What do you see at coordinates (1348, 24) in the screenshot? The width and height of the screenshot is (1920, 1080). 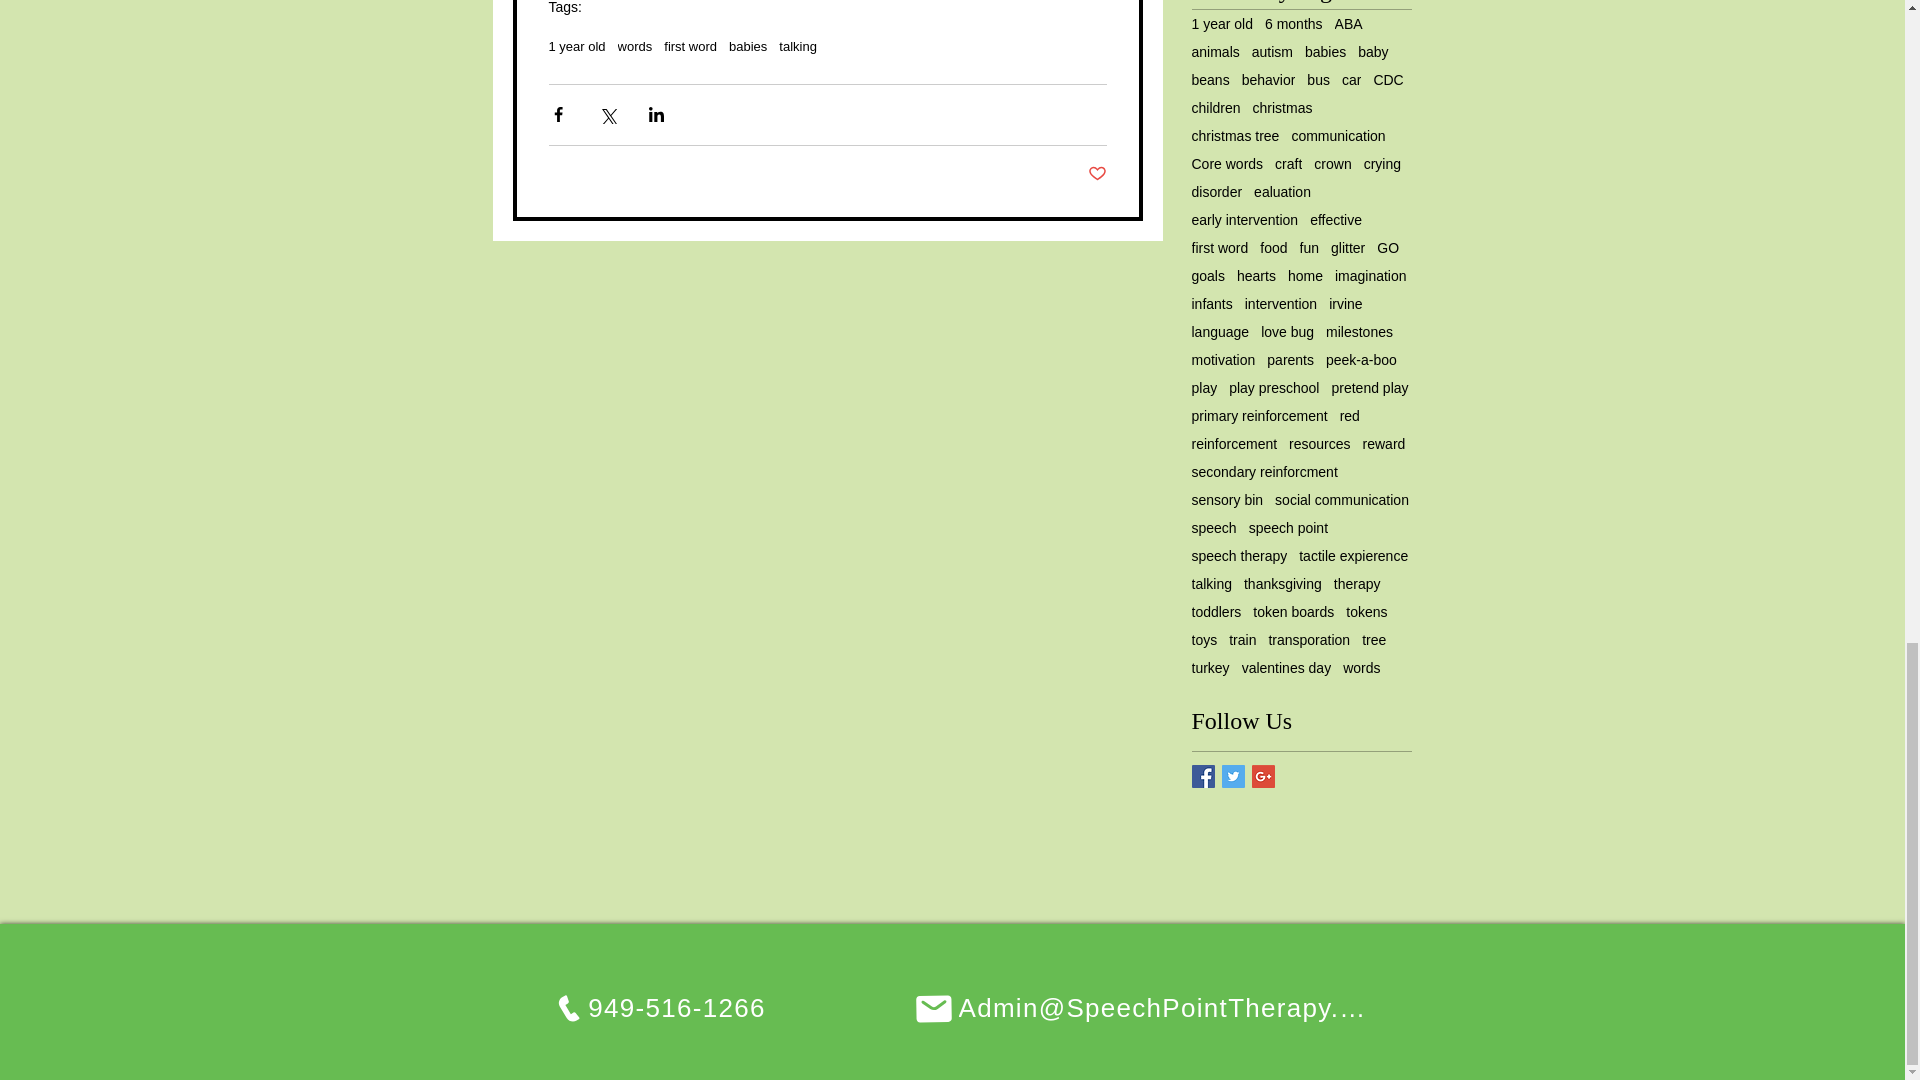 I see `ABA` at bounding box center [1348, 24].